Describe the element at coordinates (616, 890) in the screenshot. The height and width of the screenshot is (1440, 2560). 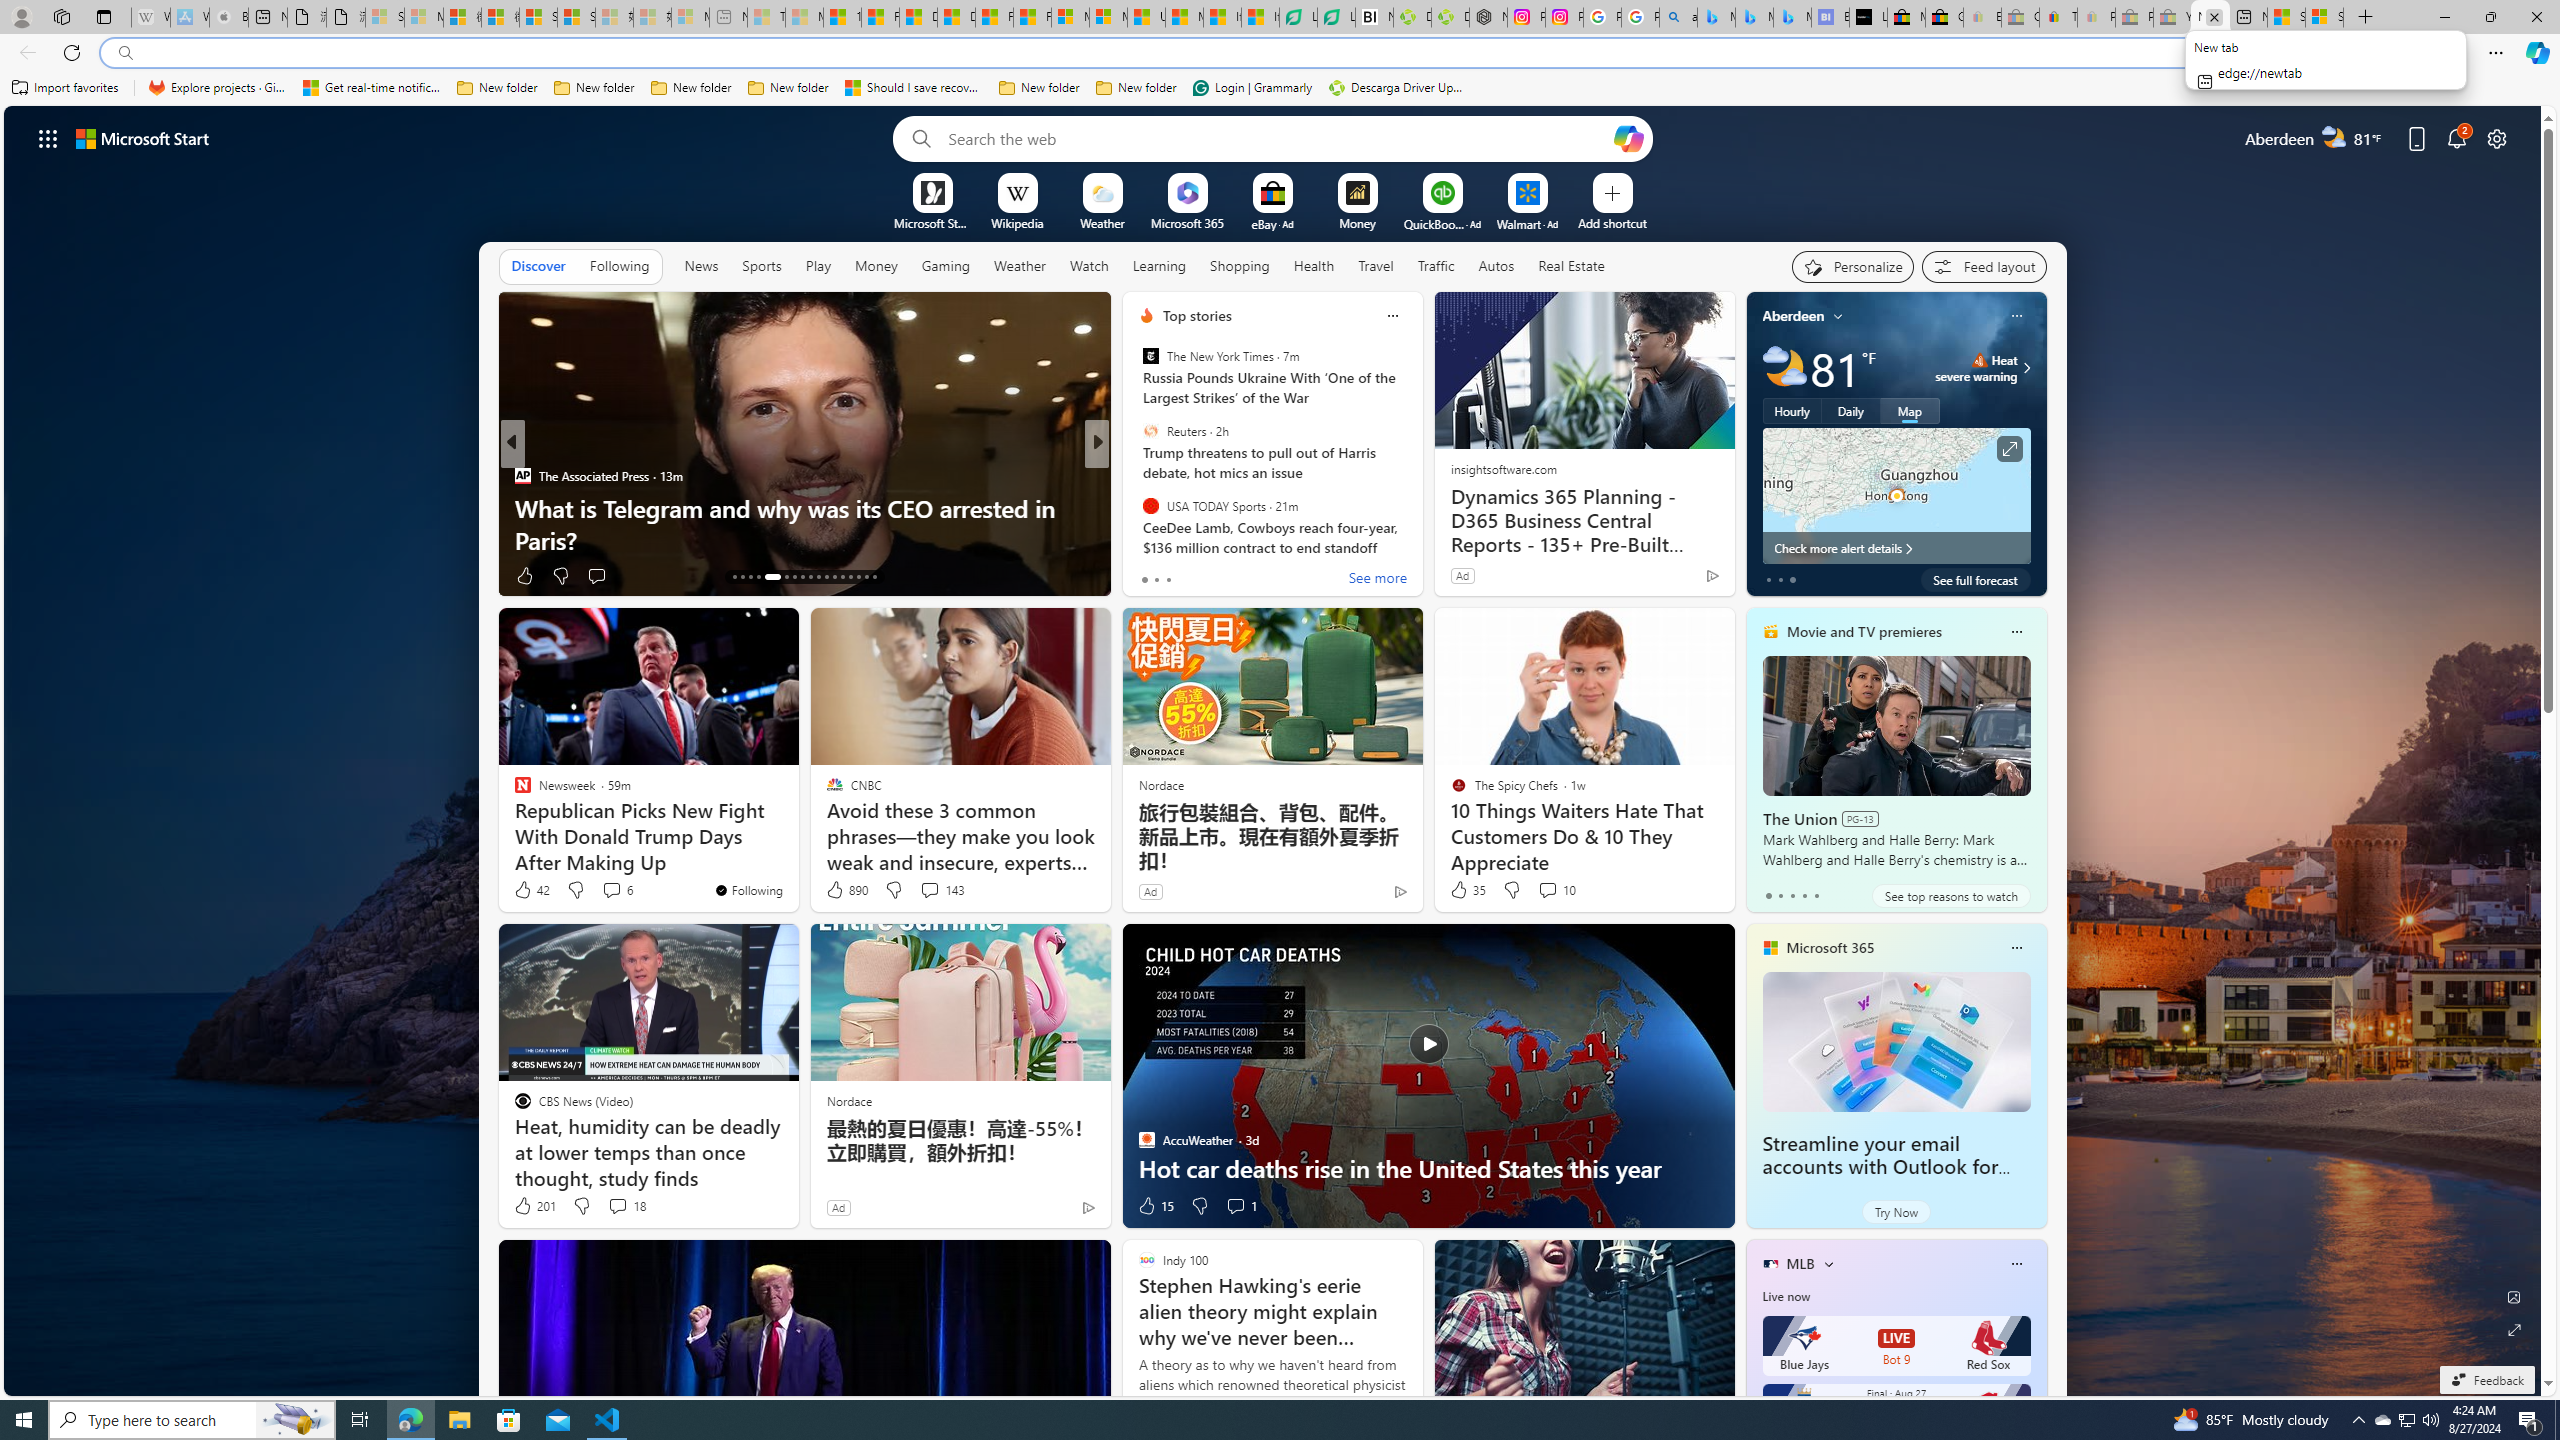
I see `View comments 6 Comment` at that location.